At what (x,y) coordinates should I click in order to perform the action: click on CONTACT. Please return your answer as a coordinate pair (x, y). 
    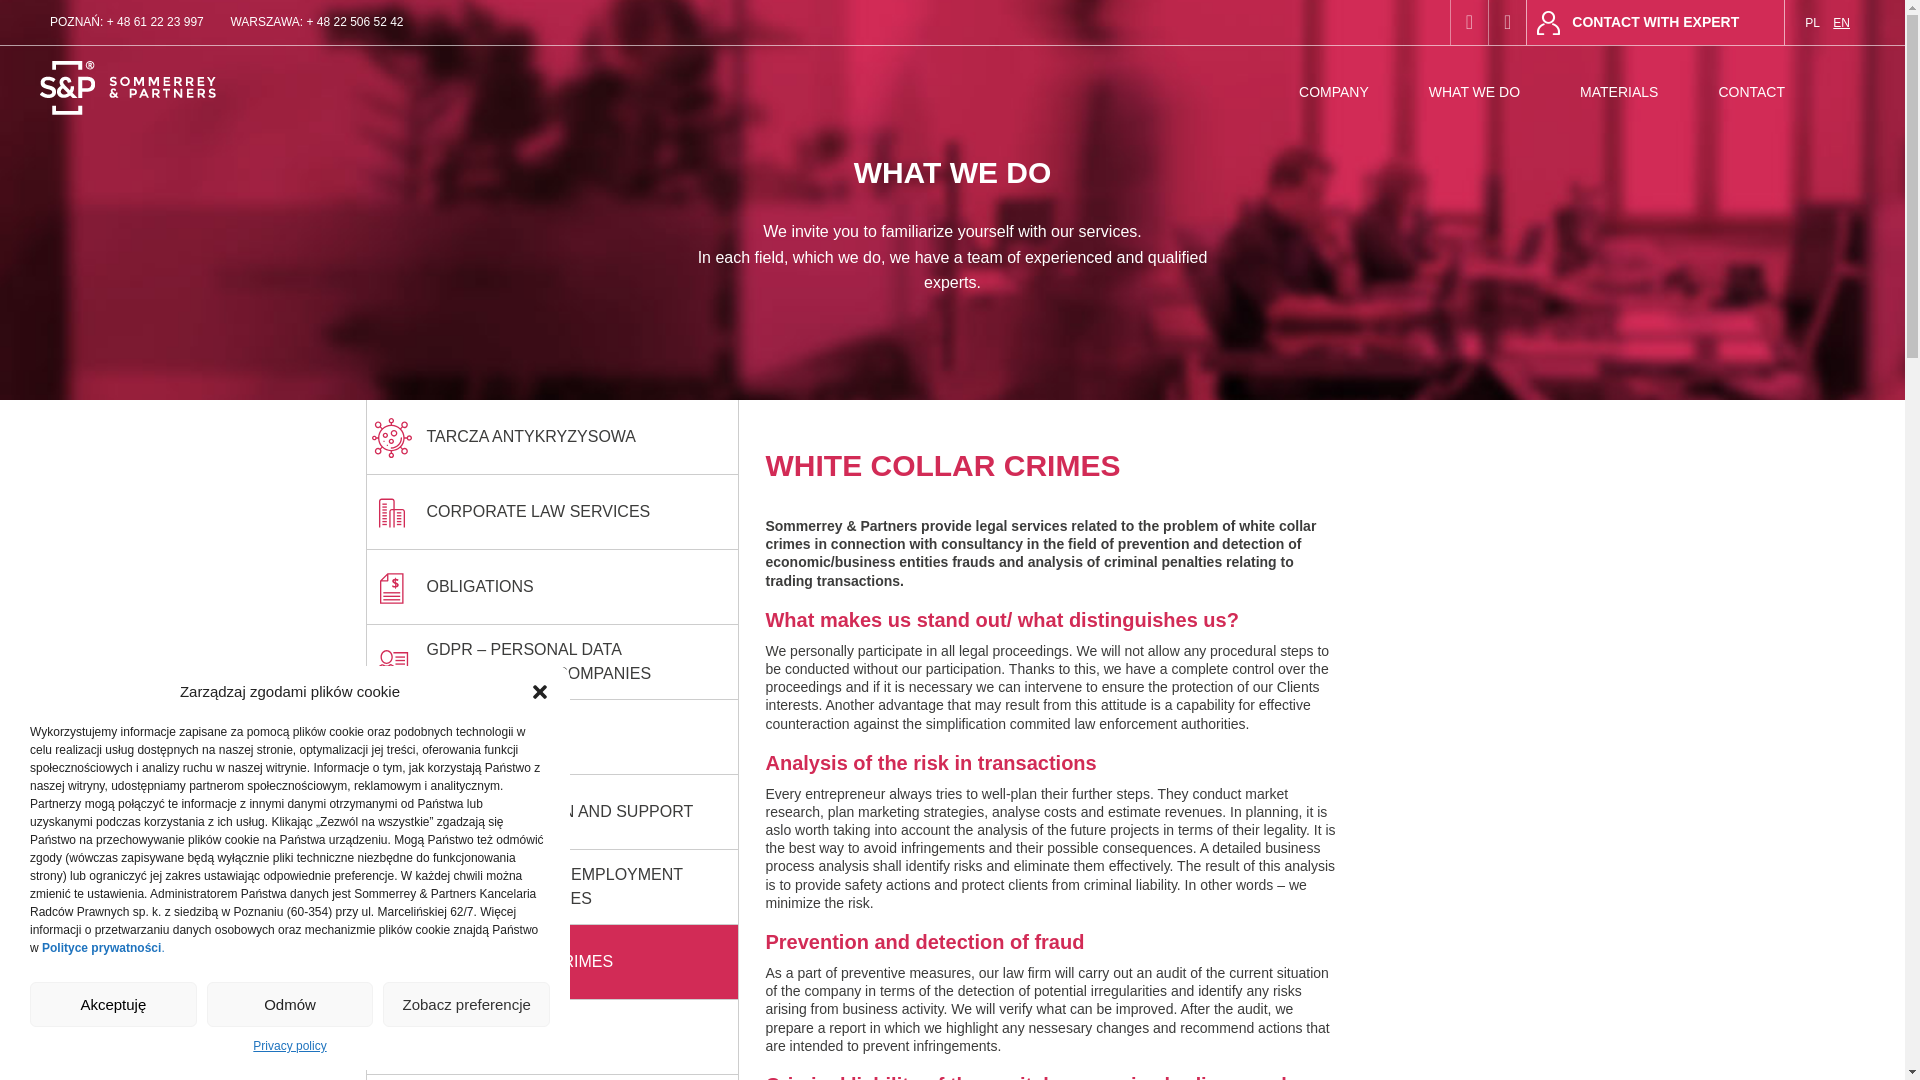
    Looking at the image, I should click on (1750, 92).